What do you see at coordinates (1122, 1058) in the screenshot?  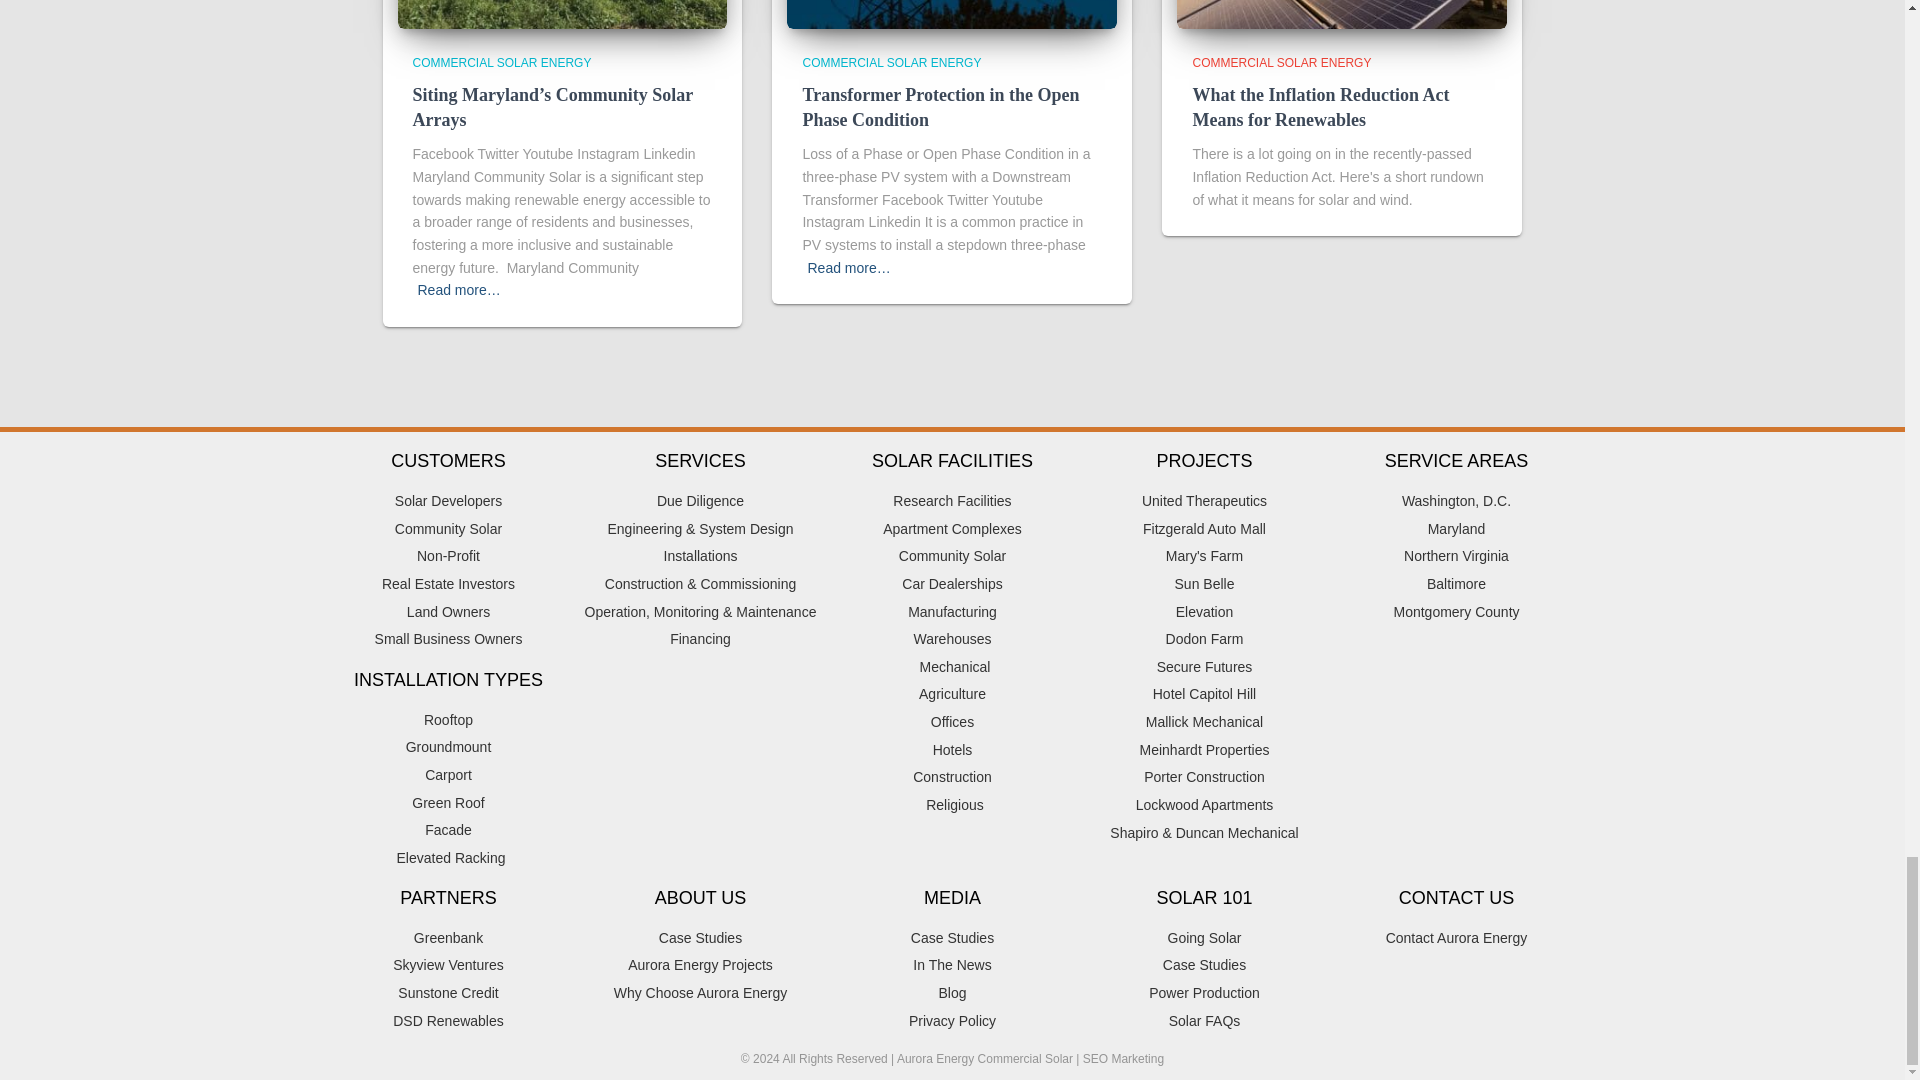 I see `SEO Marketing and Management` at bounding box center [1122, 1058].